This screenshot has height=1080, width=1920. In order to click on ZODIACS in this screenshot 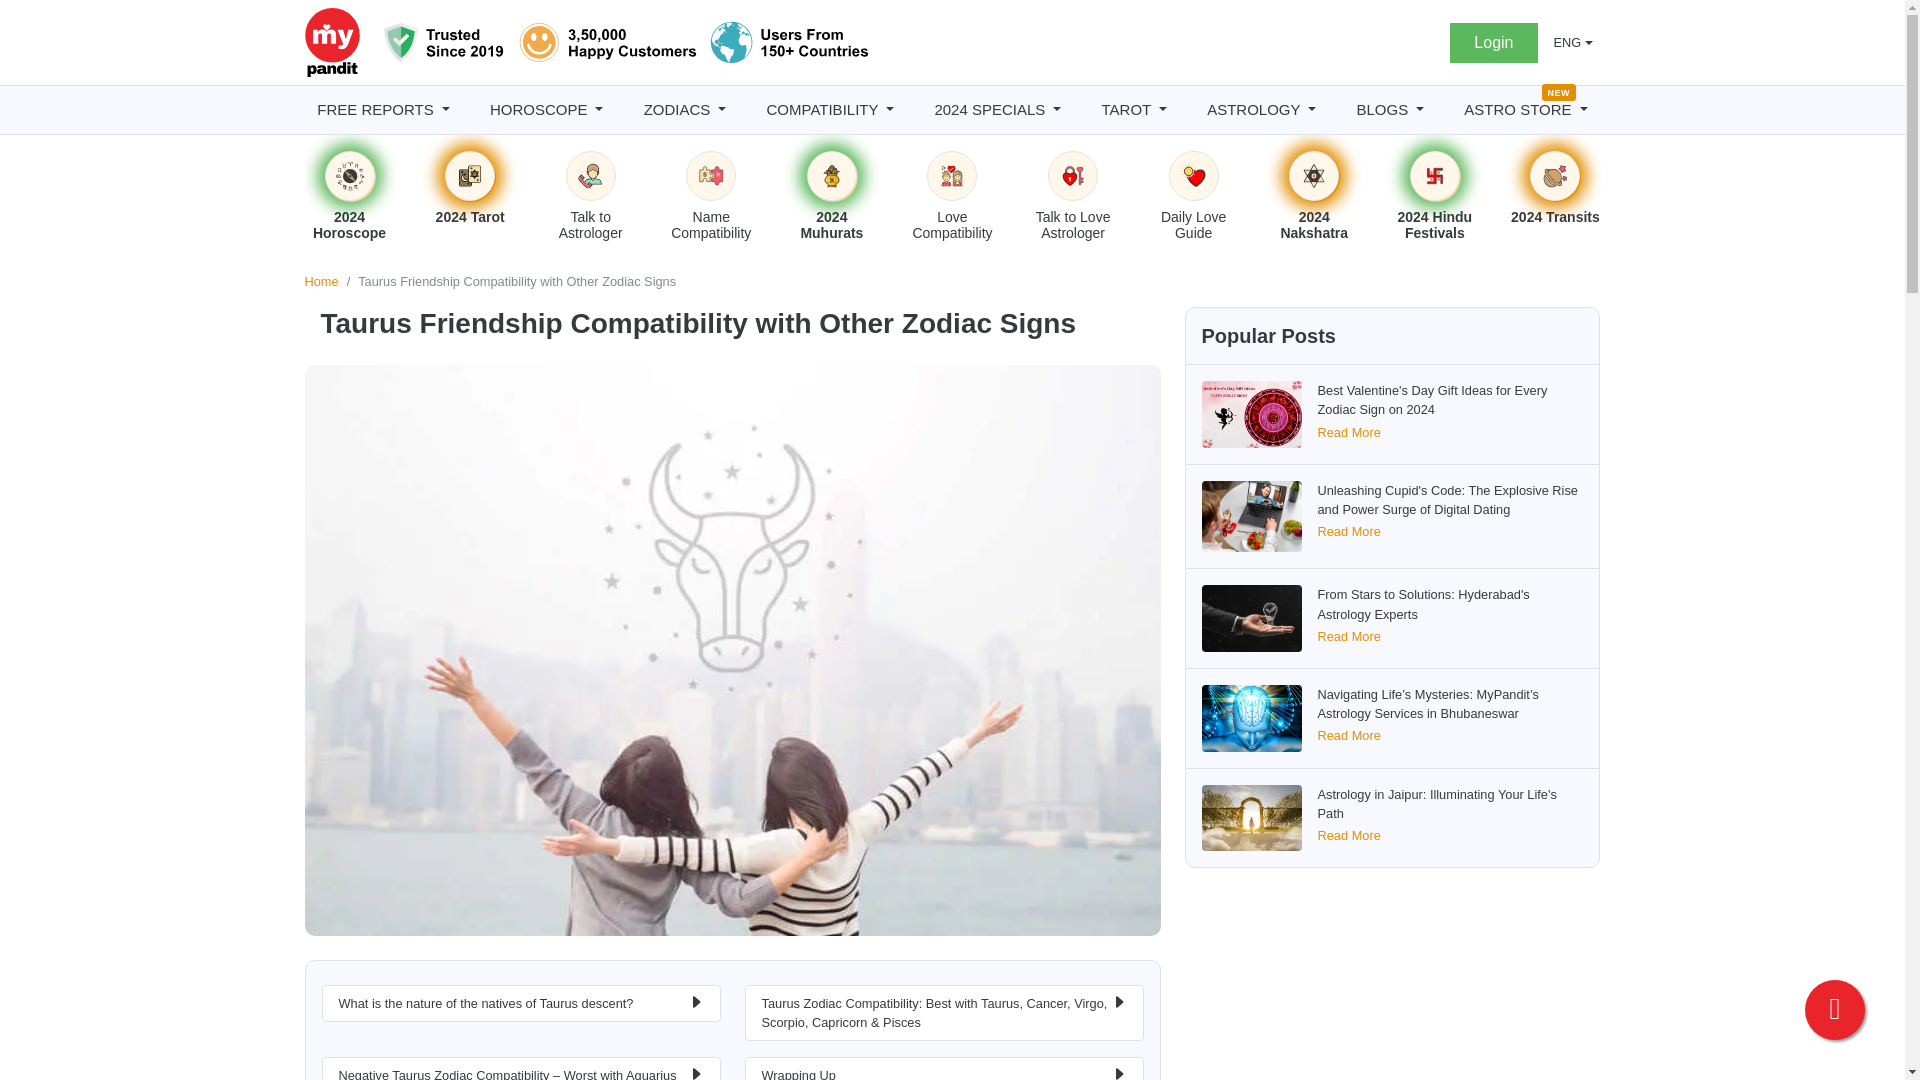, I will do `click(685, 110)`.